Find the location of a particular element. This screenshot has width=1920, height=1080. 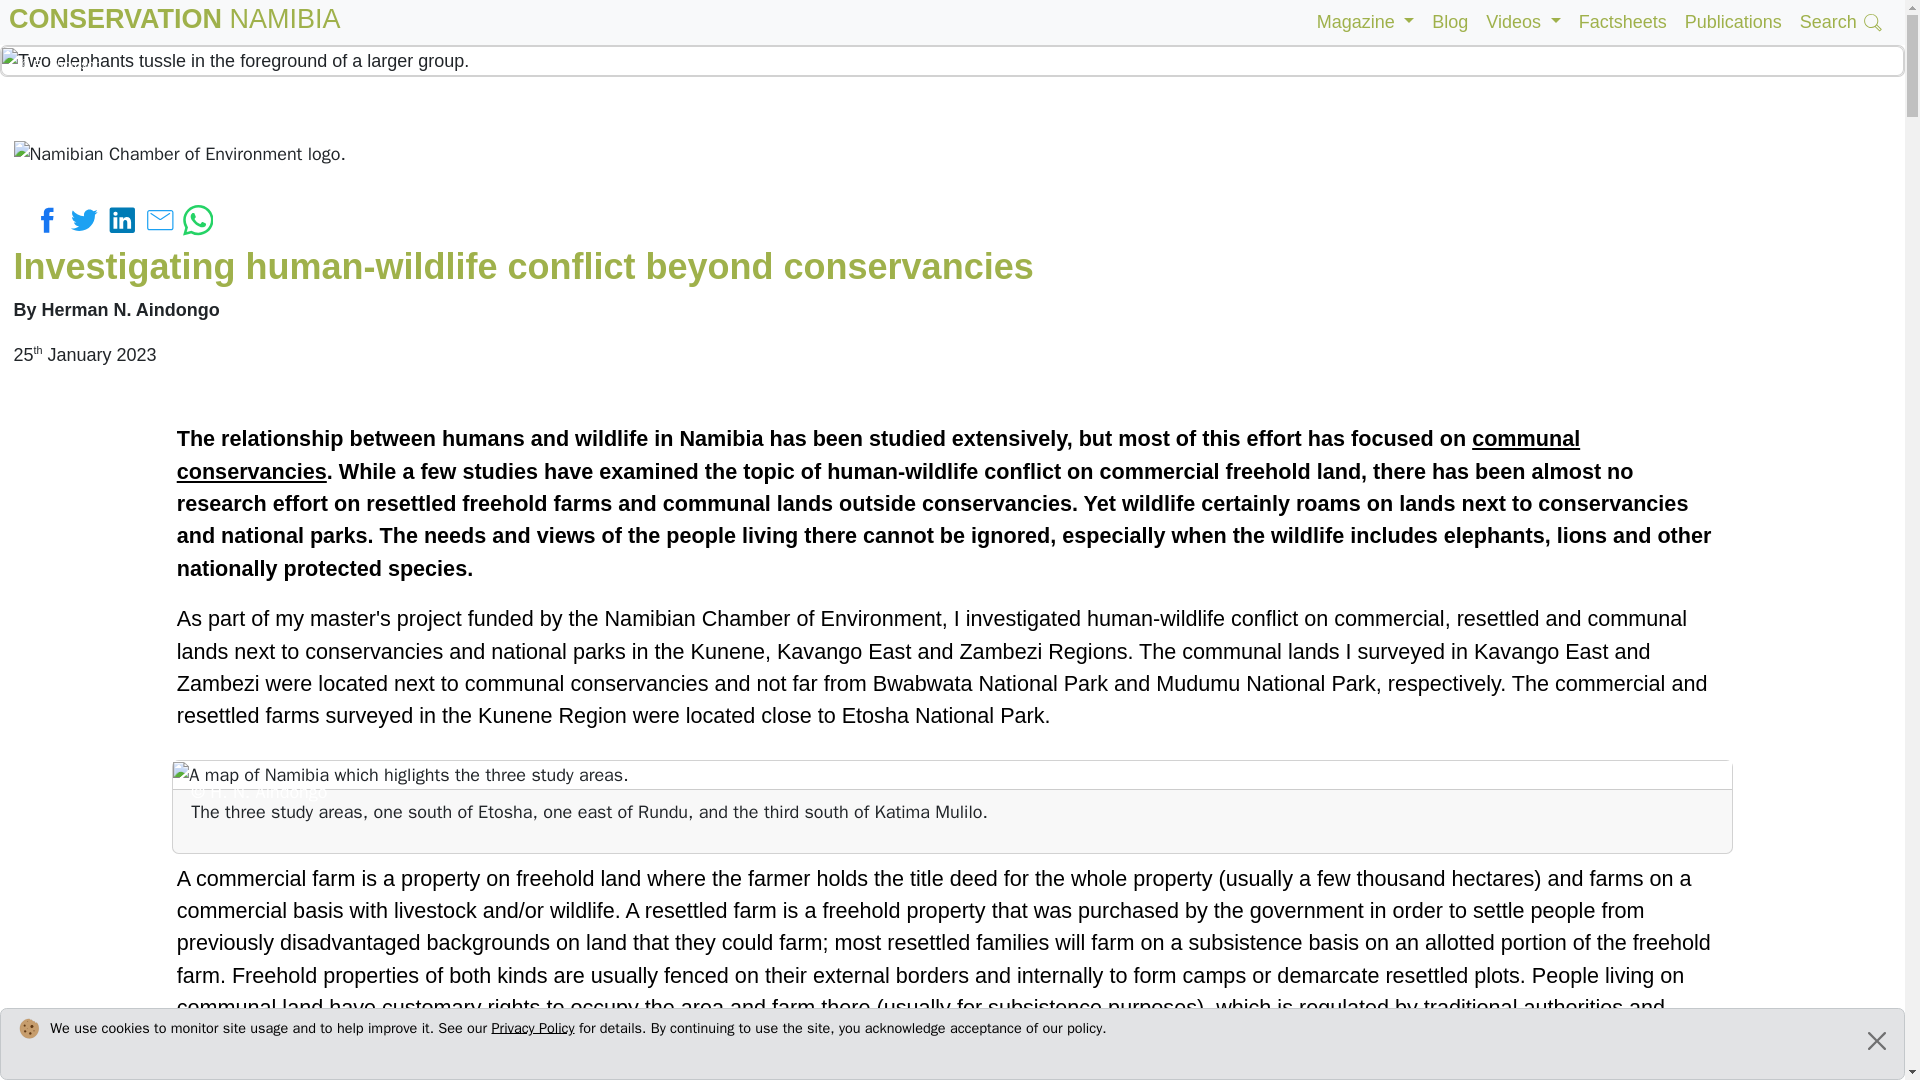

Factsheets is located at coordinates (48, 220).